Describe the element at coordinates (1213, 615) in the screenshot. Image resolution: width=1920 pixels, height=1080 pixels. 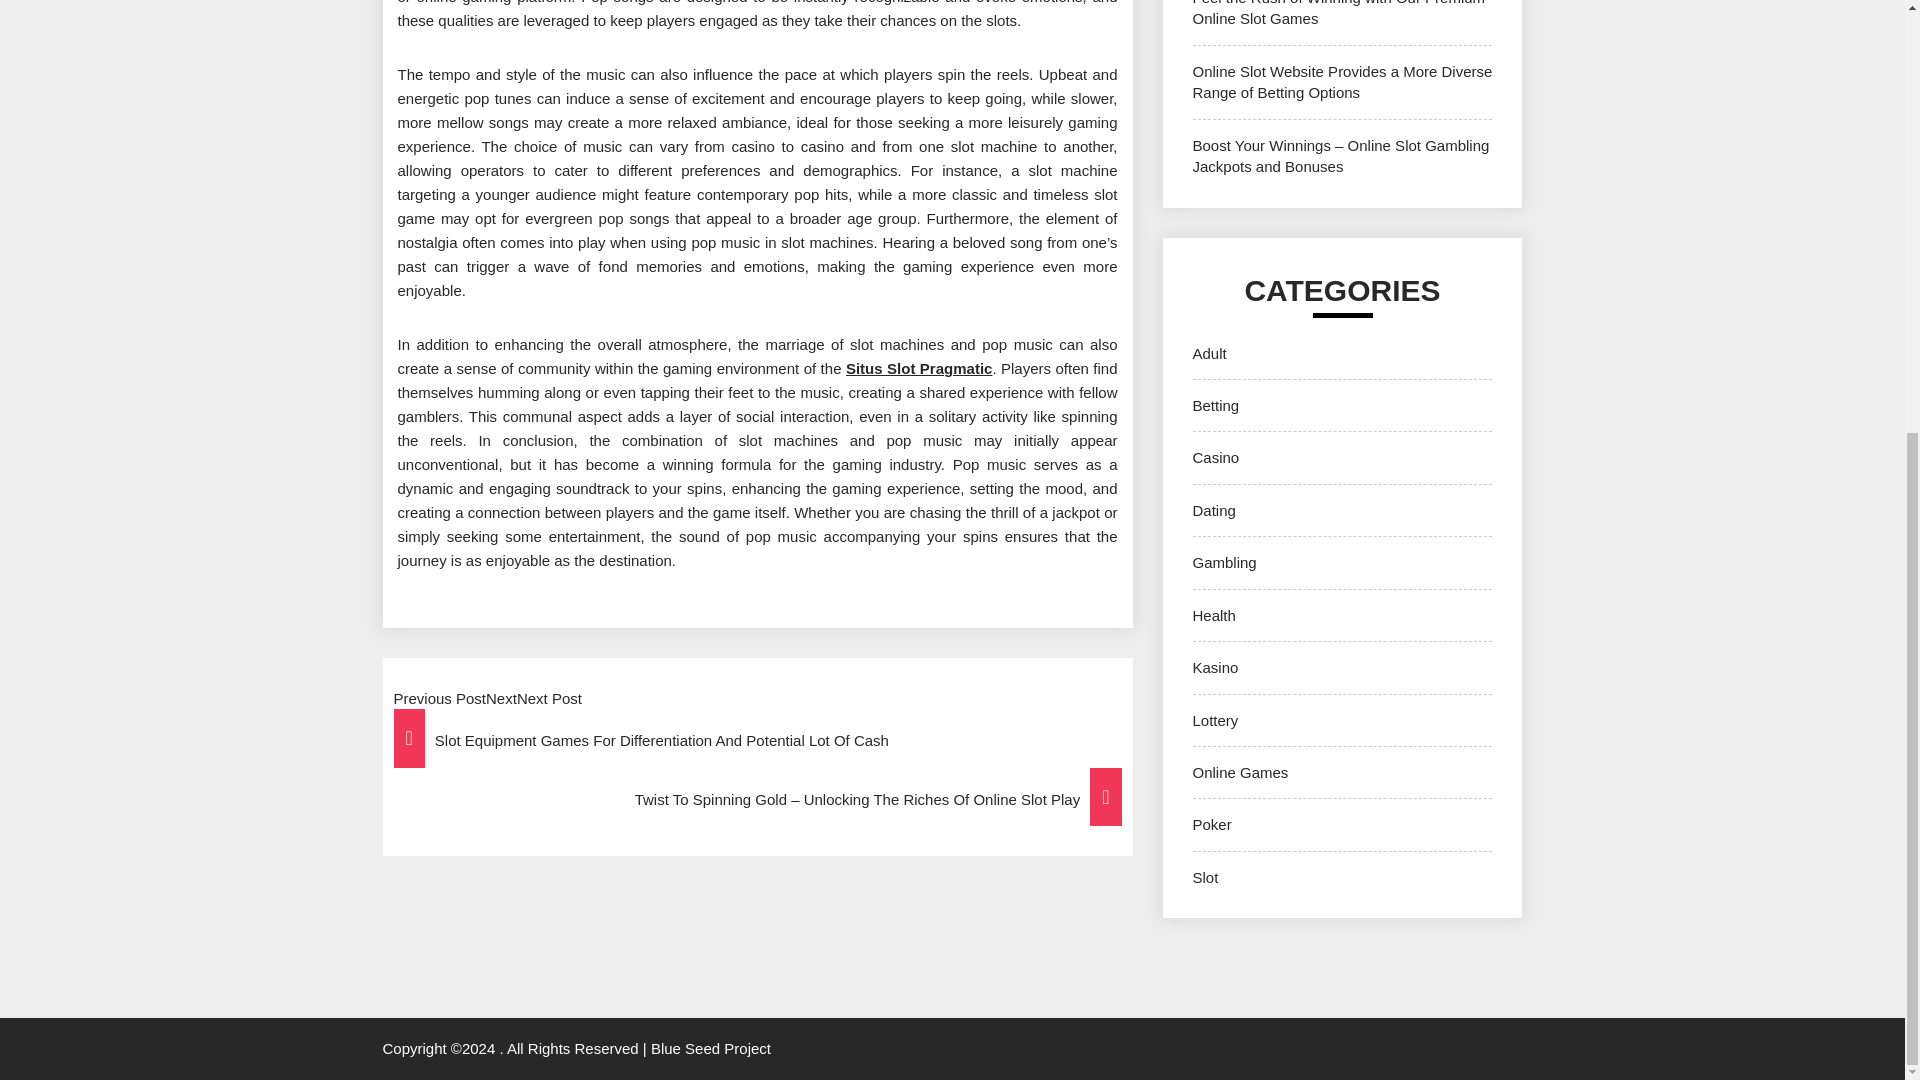
I see `Health` at that location.